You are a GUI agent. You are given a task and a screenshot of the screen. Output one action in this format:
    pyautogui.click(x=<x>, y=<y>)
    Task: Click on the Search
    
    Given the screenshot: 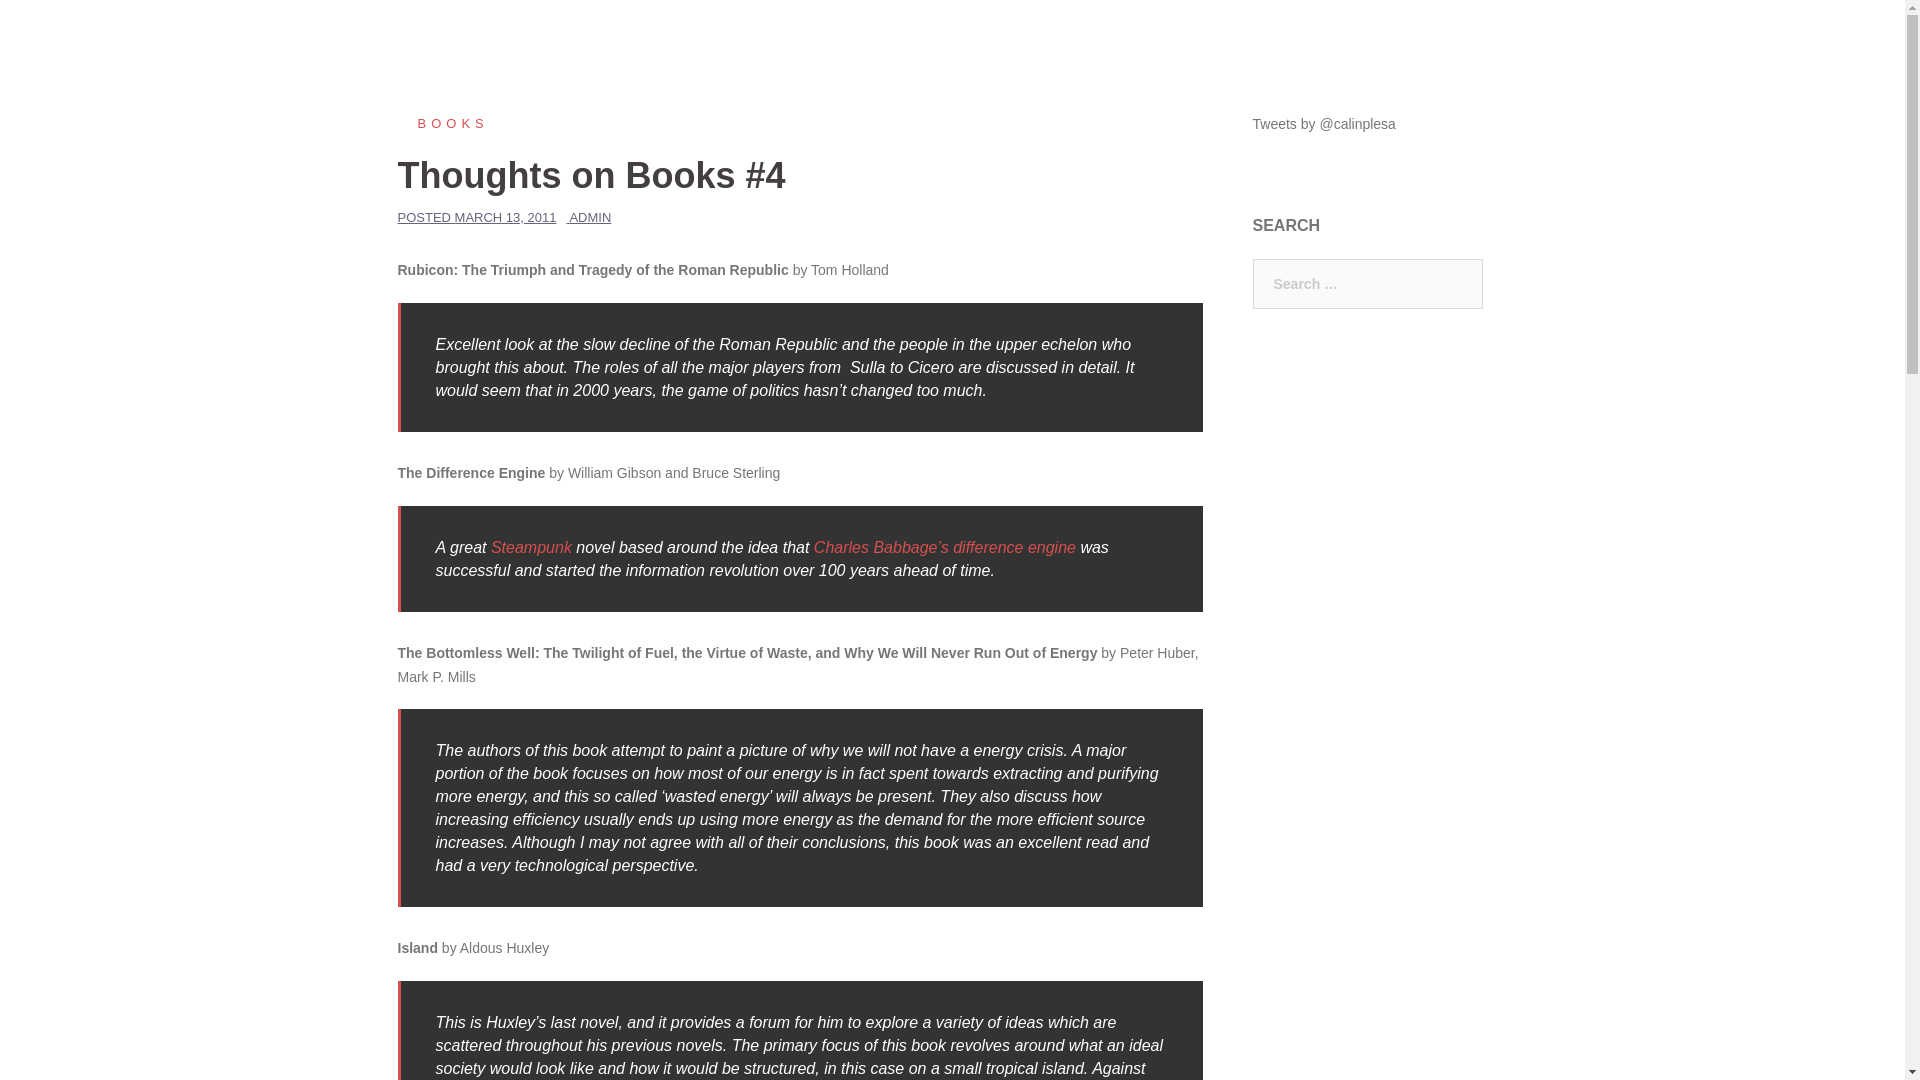 What is the action you would take?
    pyautogui.click(x=62, y=24)
    